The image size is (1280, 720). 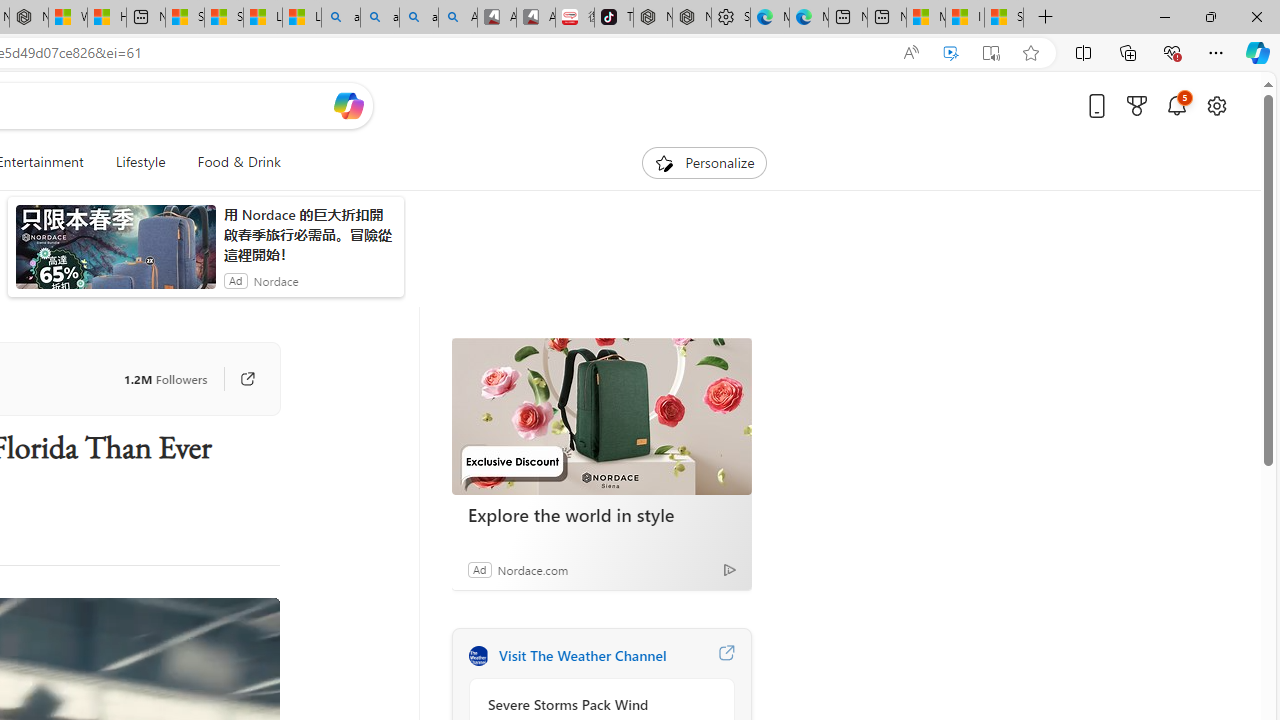 What do you see at coordinates (458, 18) in the screenshot?
I see `Amazon Echo Robot - Search Images` at bounding box center [458, 18].